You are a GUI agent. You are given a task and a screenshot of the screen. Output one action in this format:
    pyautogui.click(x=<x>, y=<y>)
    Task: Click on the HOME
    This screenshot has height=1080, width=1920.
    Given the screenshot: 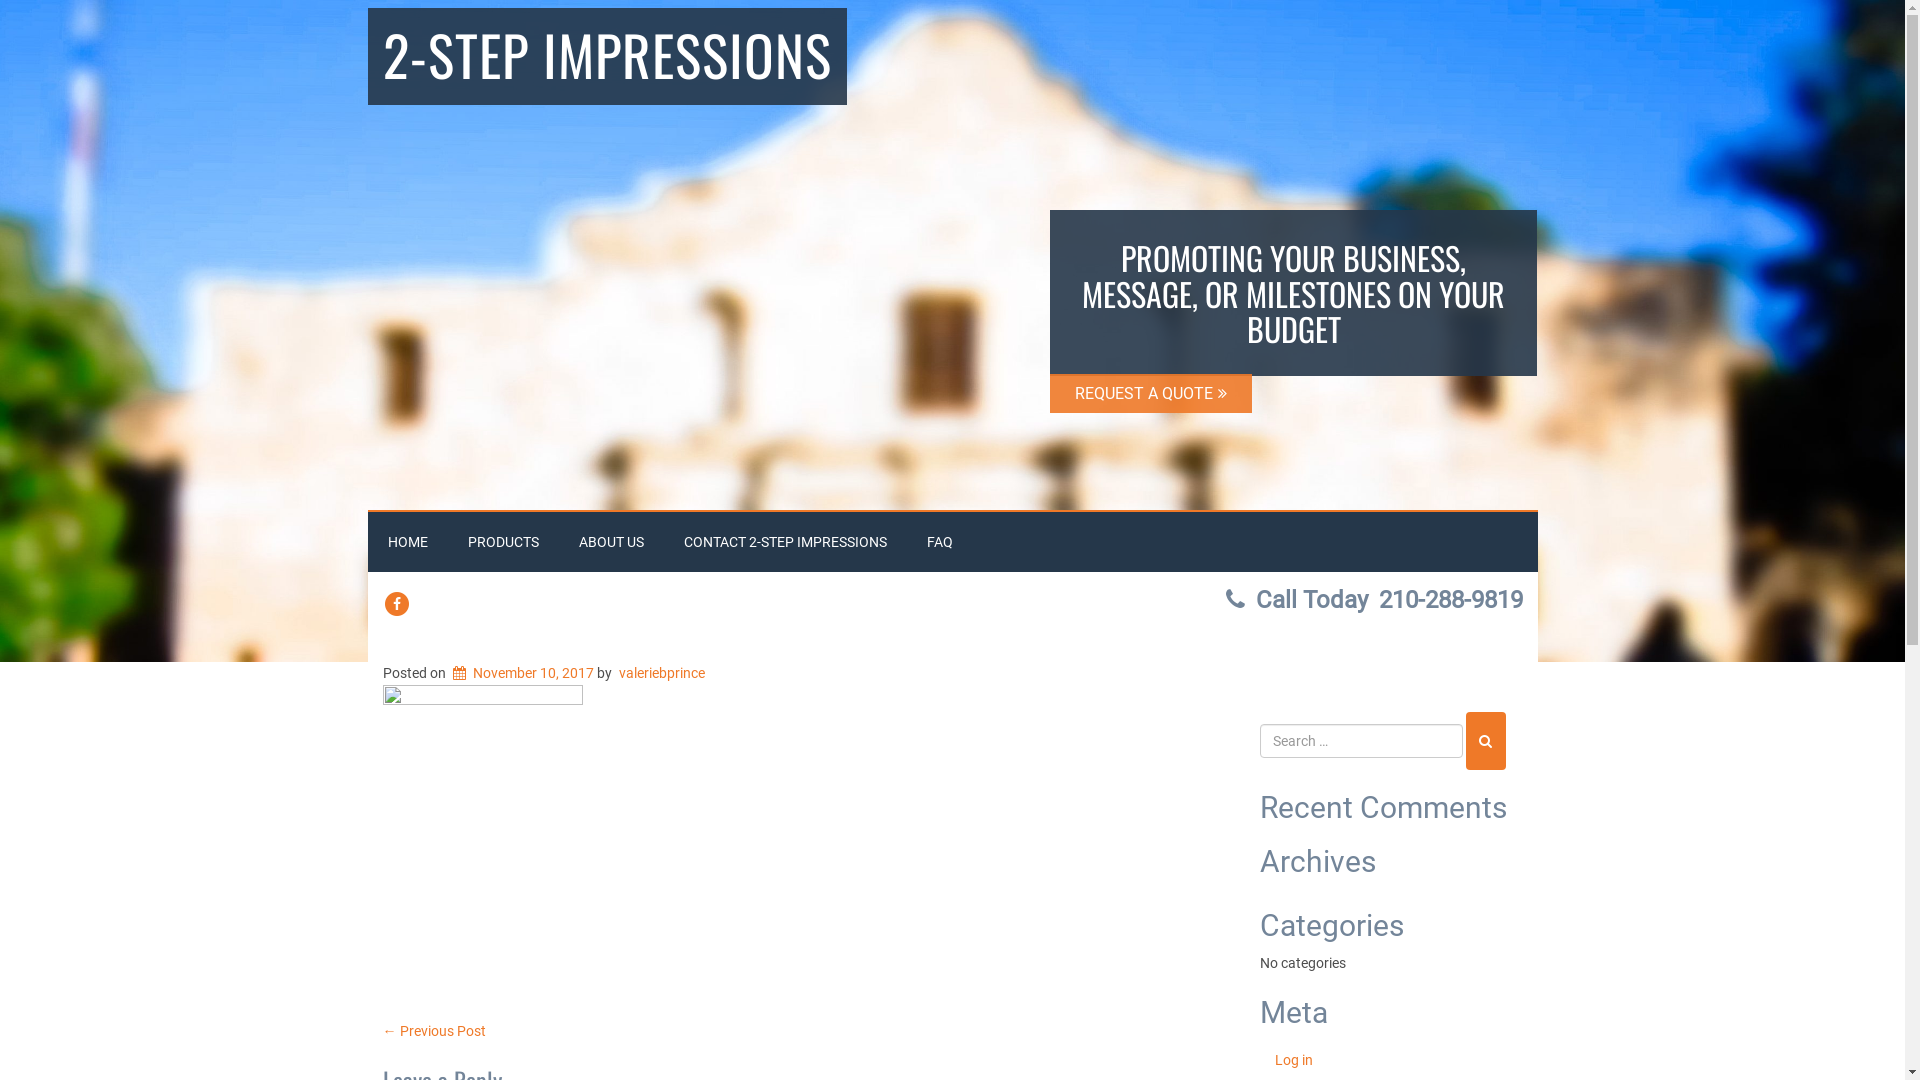 What is the action you would take?
    pyautogui.click(x=408, y=542)
    